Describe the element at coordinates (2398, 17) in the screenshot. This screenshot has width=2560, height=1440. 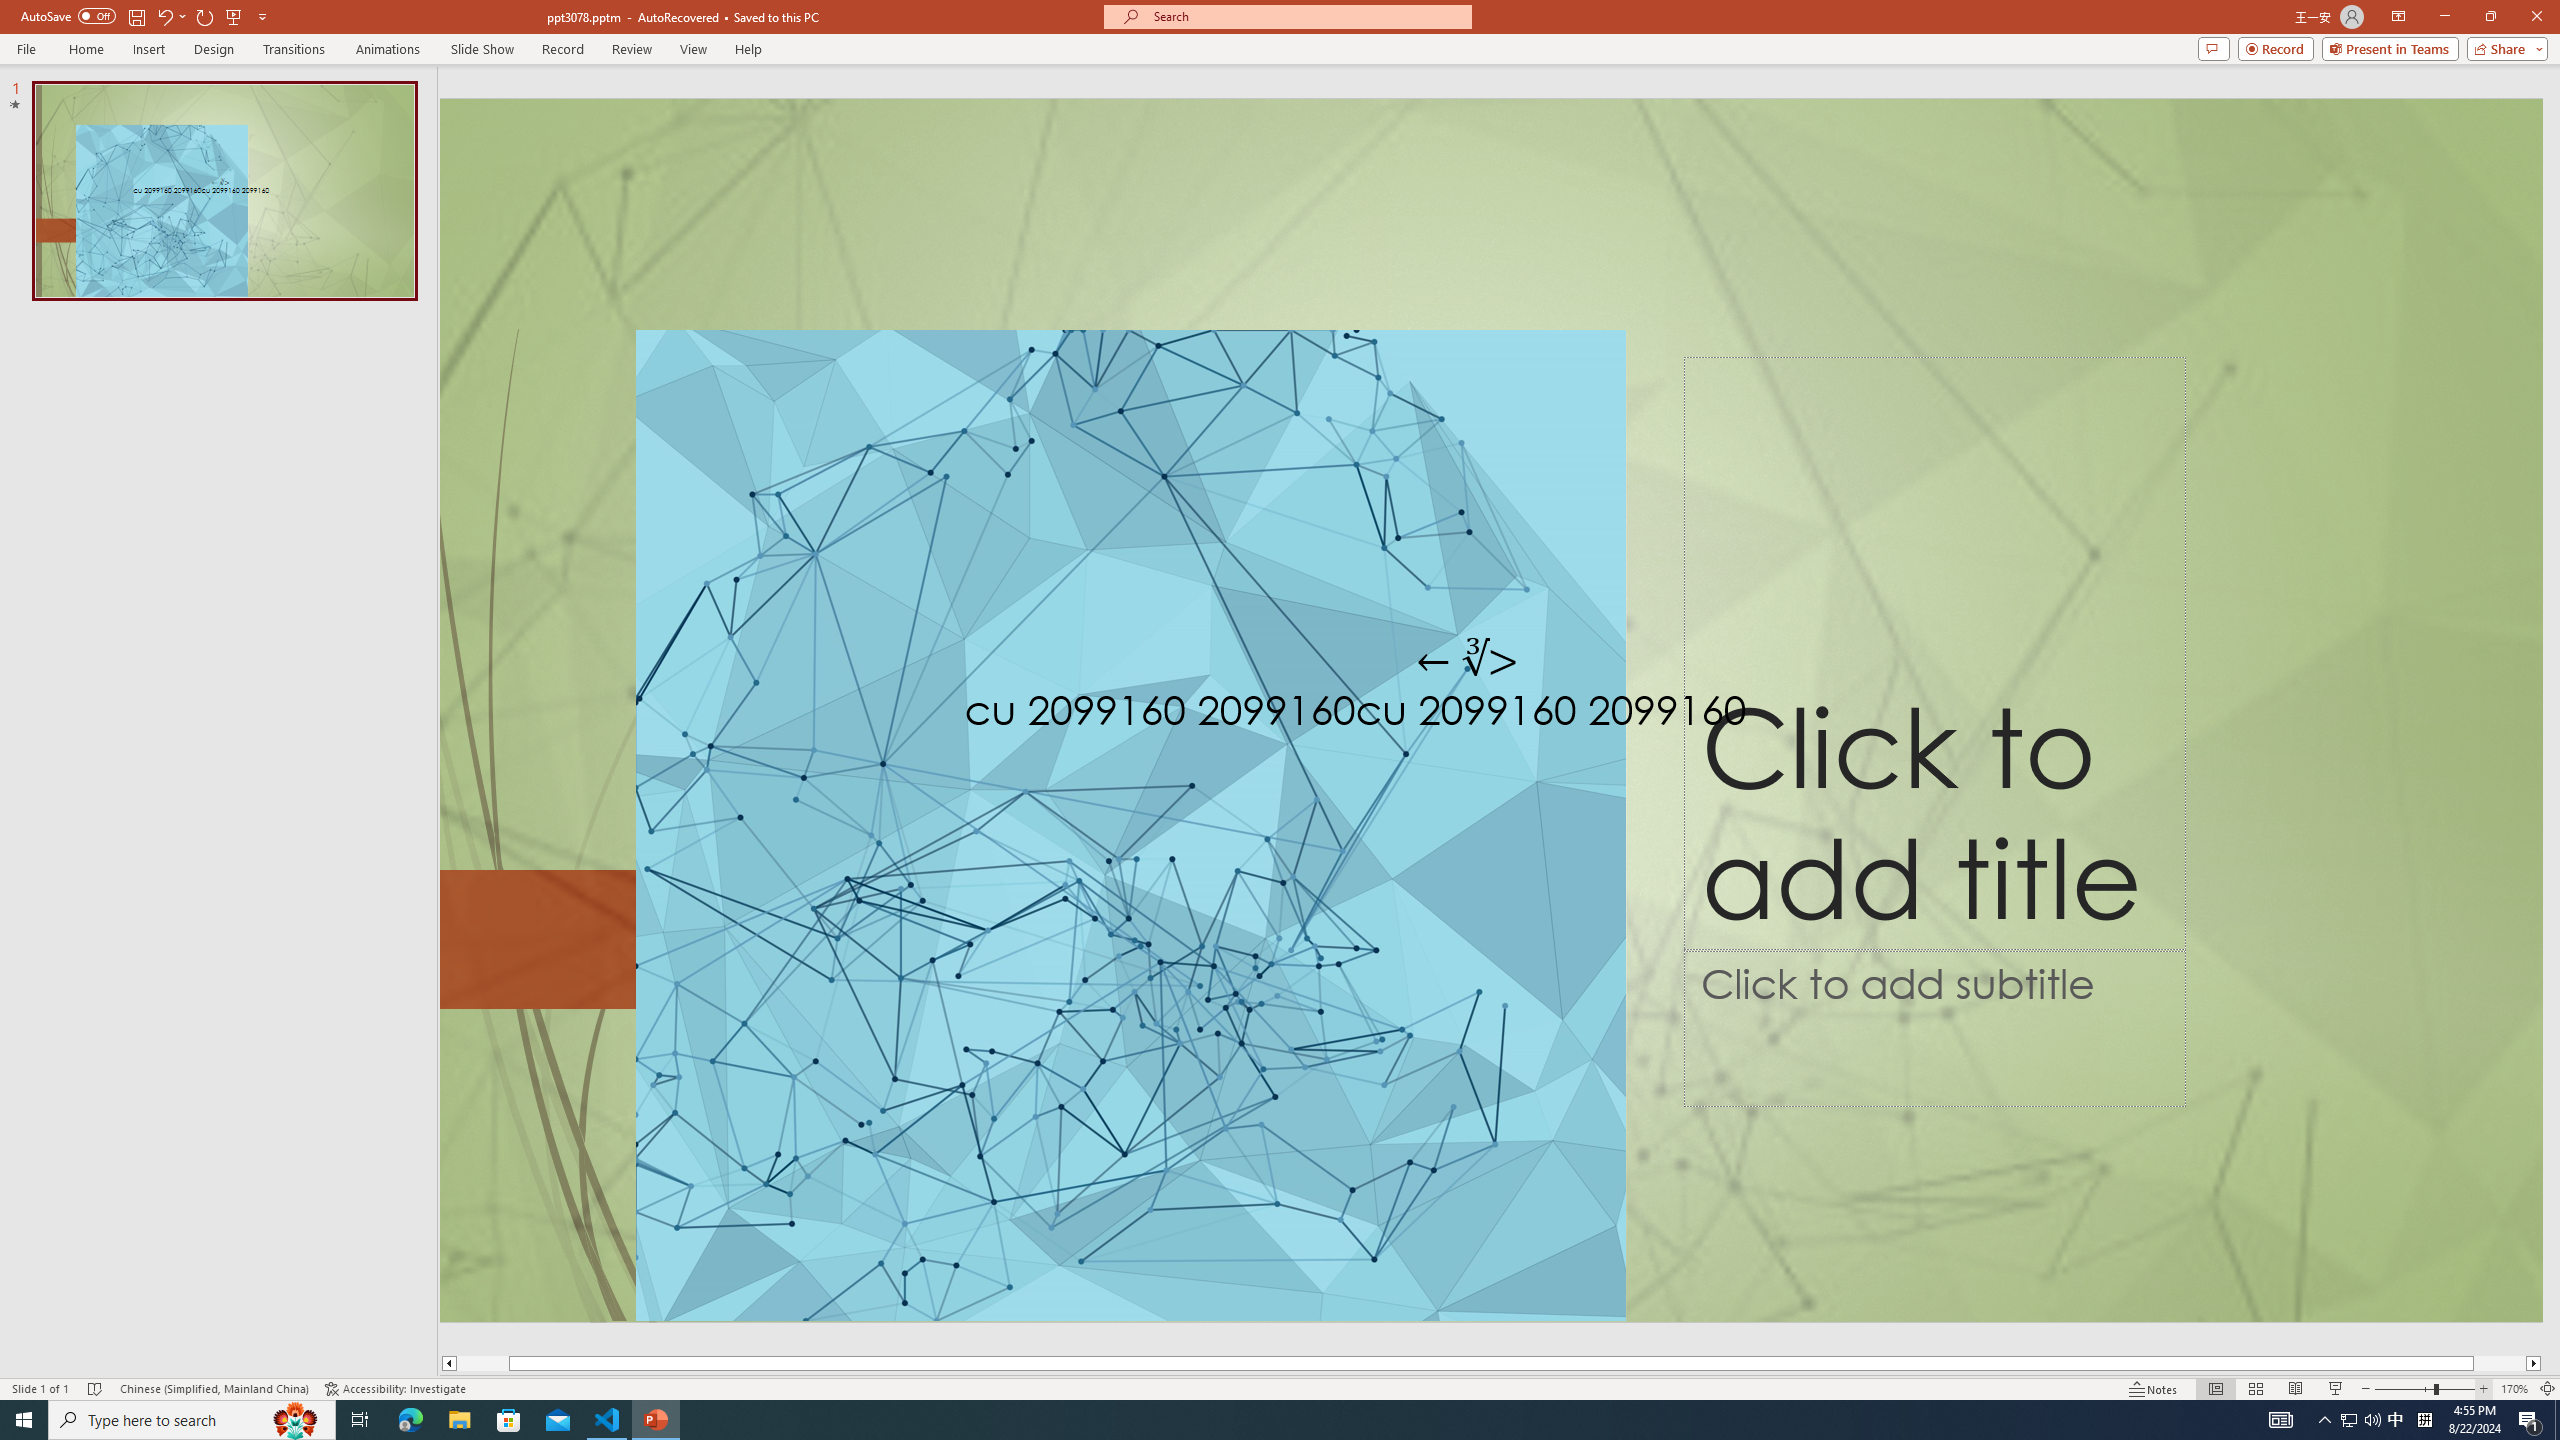
I see `Ribbon Display Options` at that location.